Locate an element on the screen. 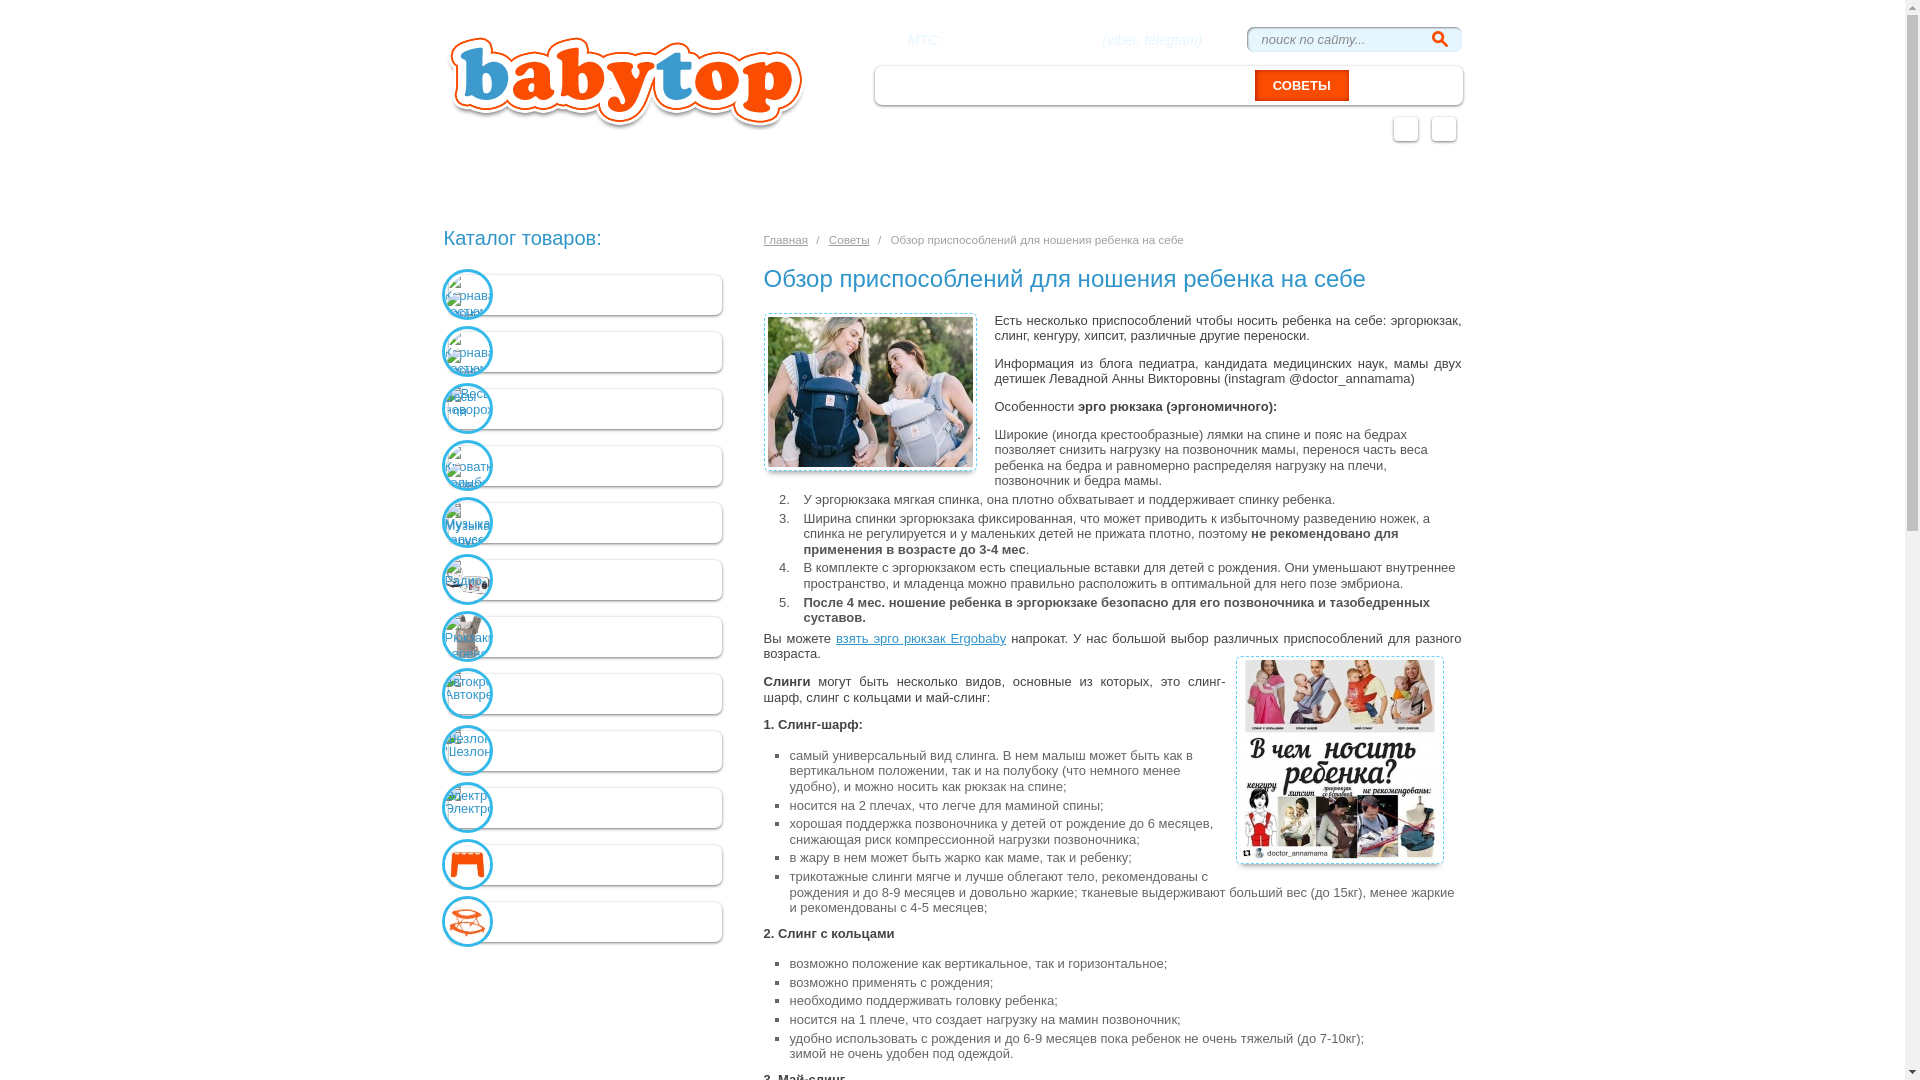    is located at coordinates (1440, 39).